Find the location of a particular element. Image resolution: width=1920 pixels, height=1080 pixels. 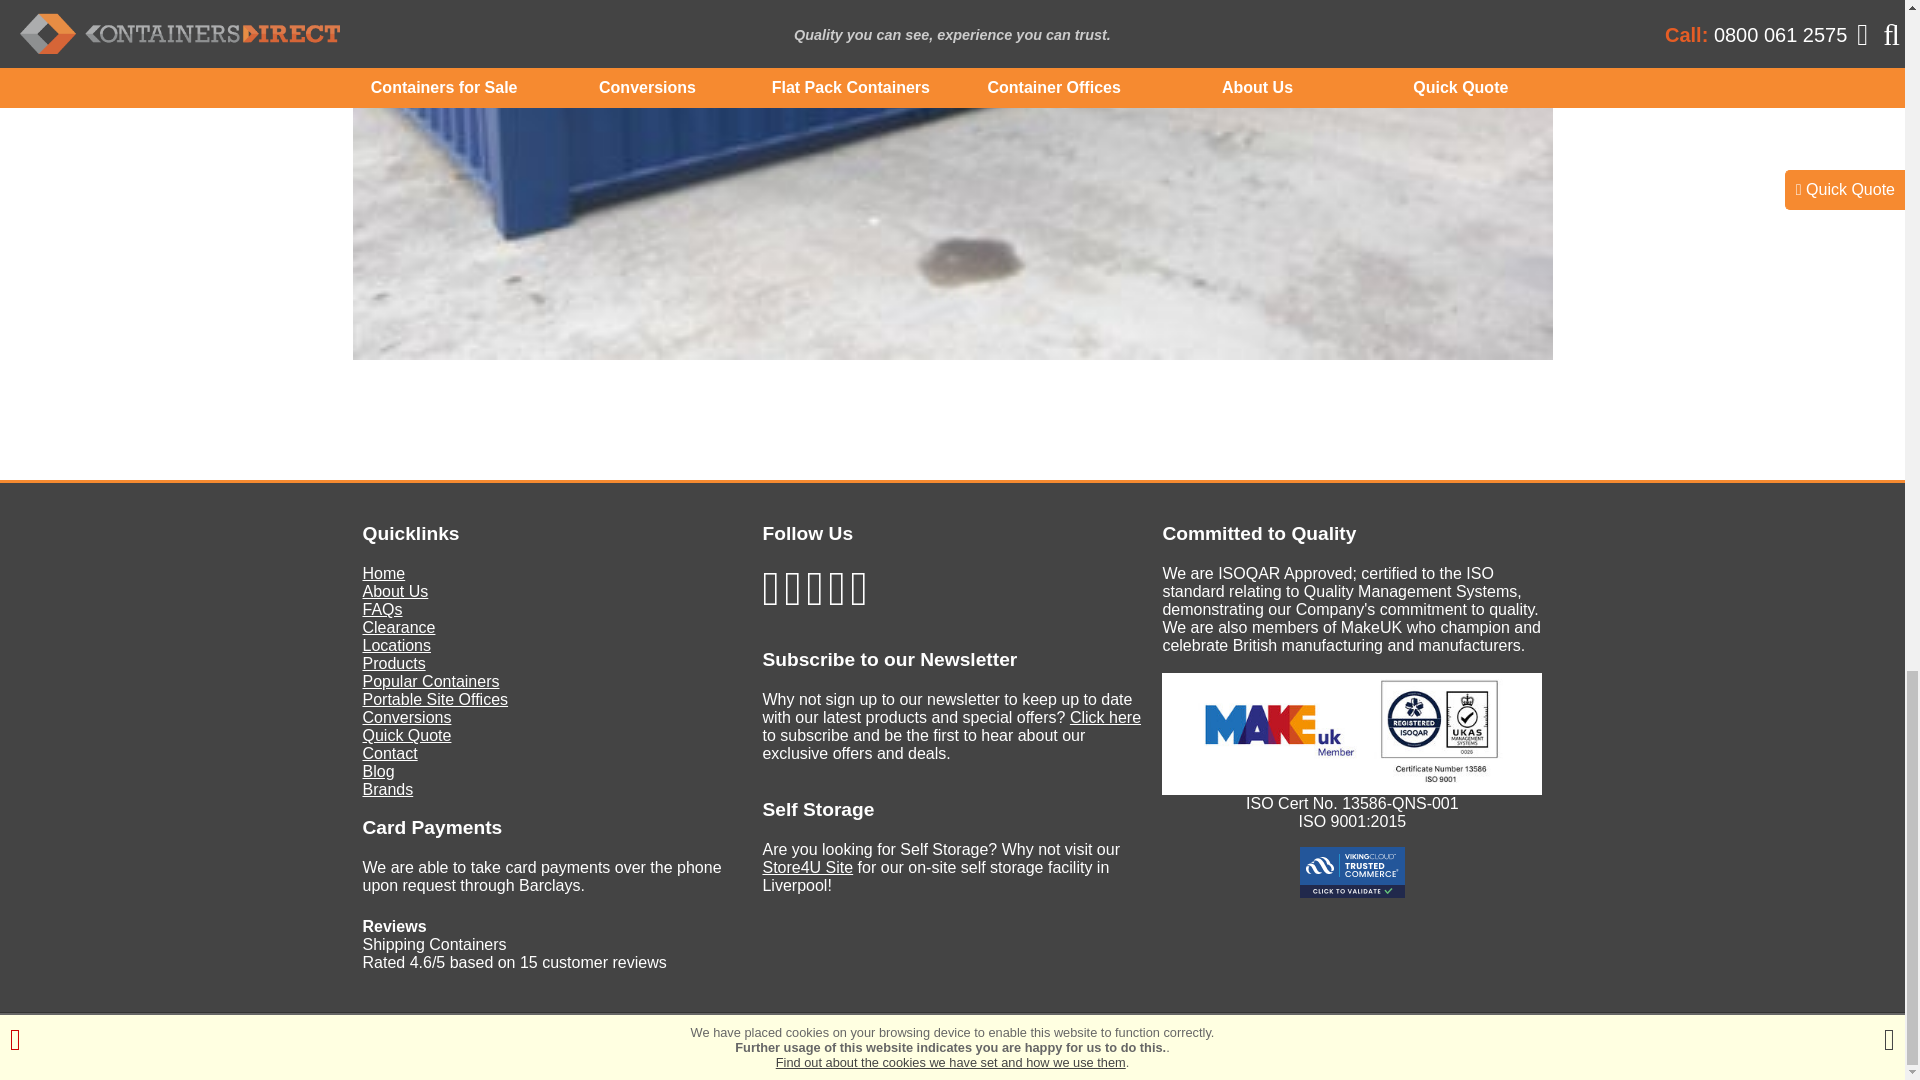

Home is located at coordinates (384, 573).